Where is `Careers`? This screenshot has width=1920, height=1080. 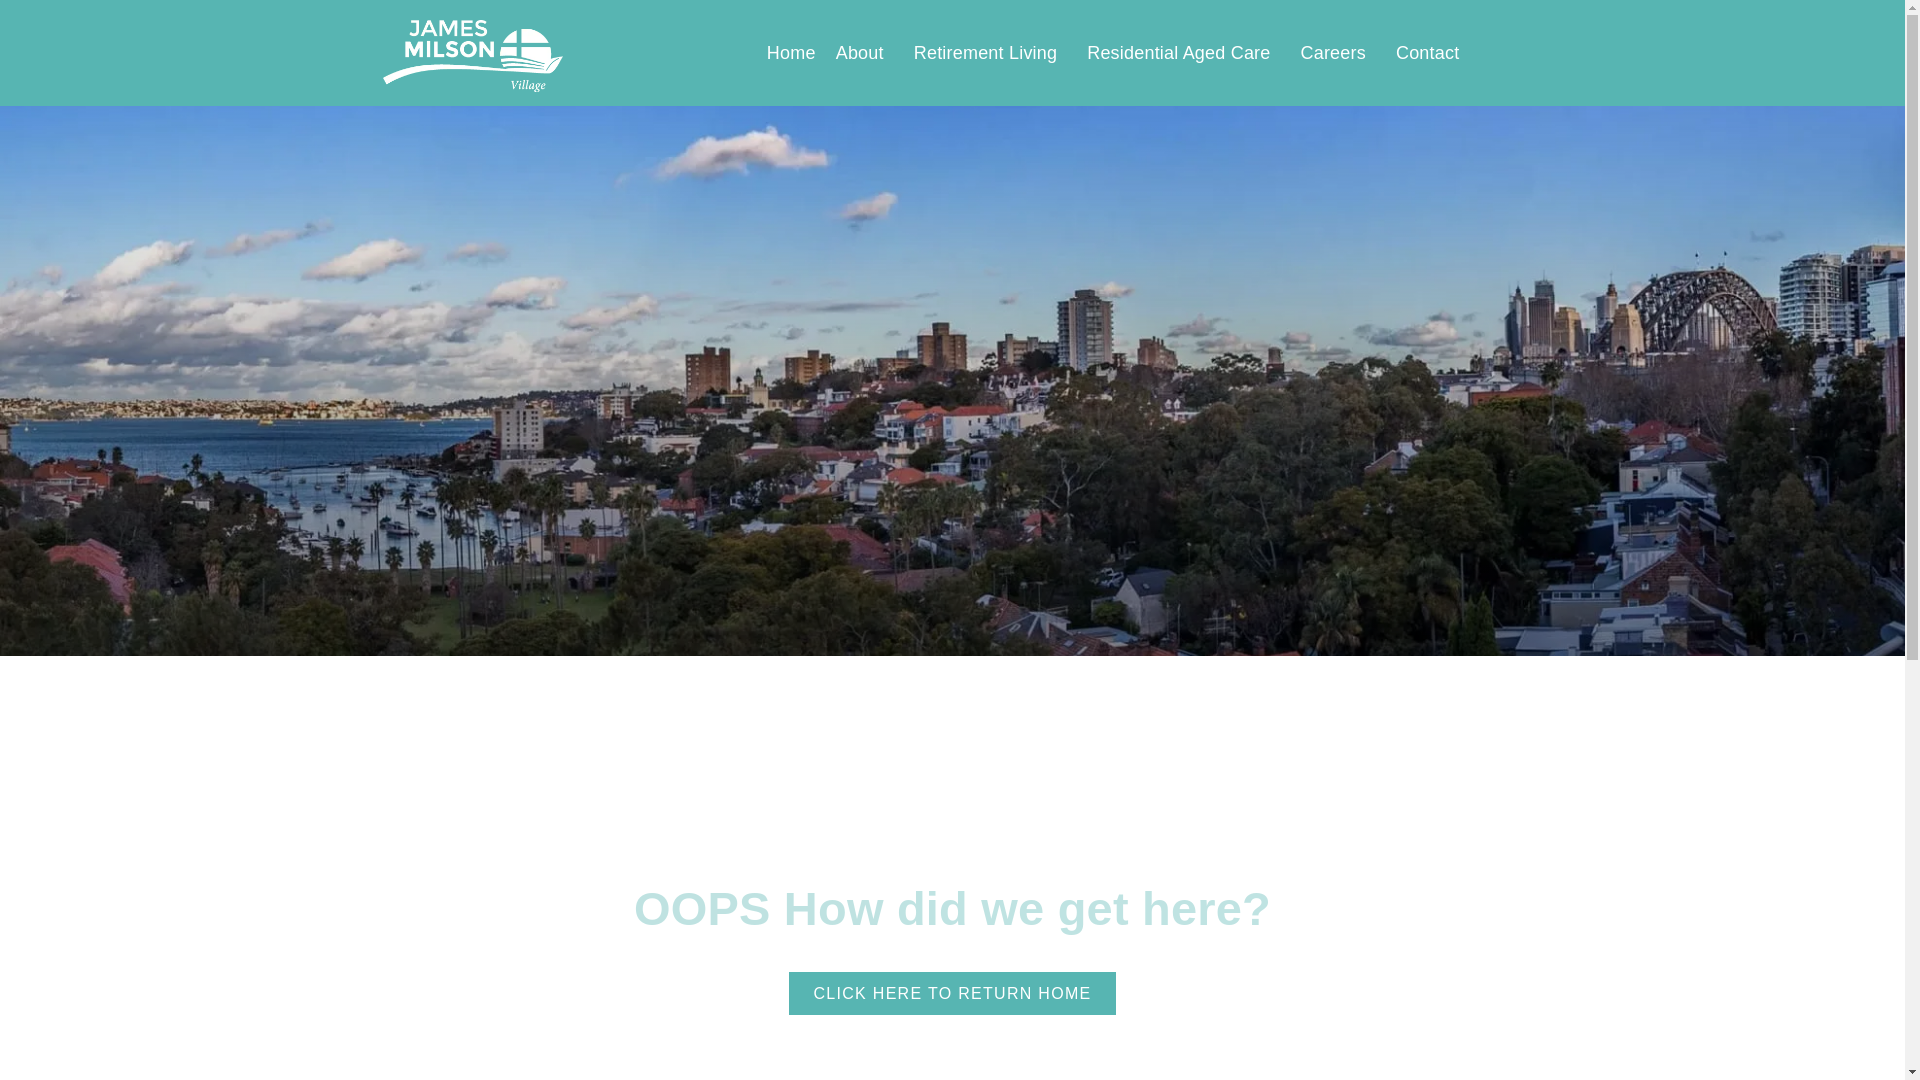 Careers is located at coordinates (1338, 53).